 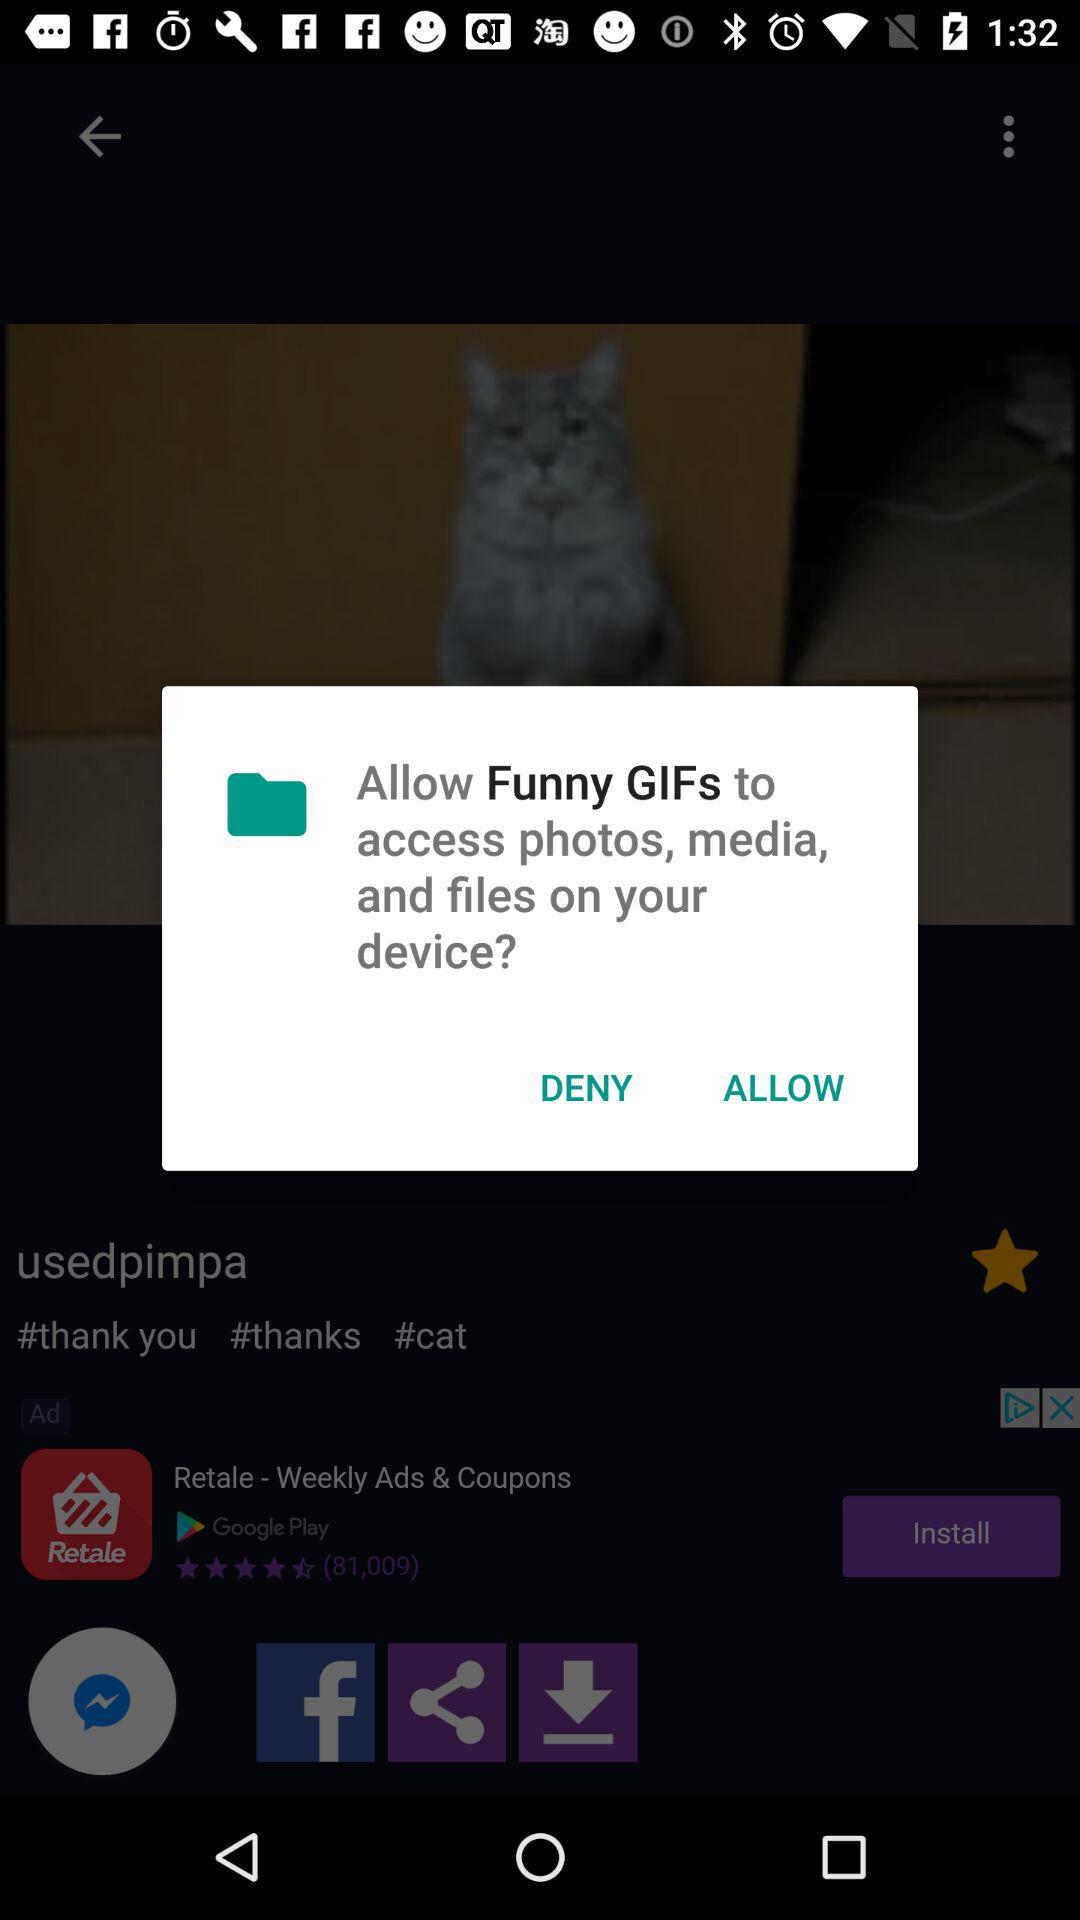 I want to click on add to favorite, so click(x=1005, y=1260).